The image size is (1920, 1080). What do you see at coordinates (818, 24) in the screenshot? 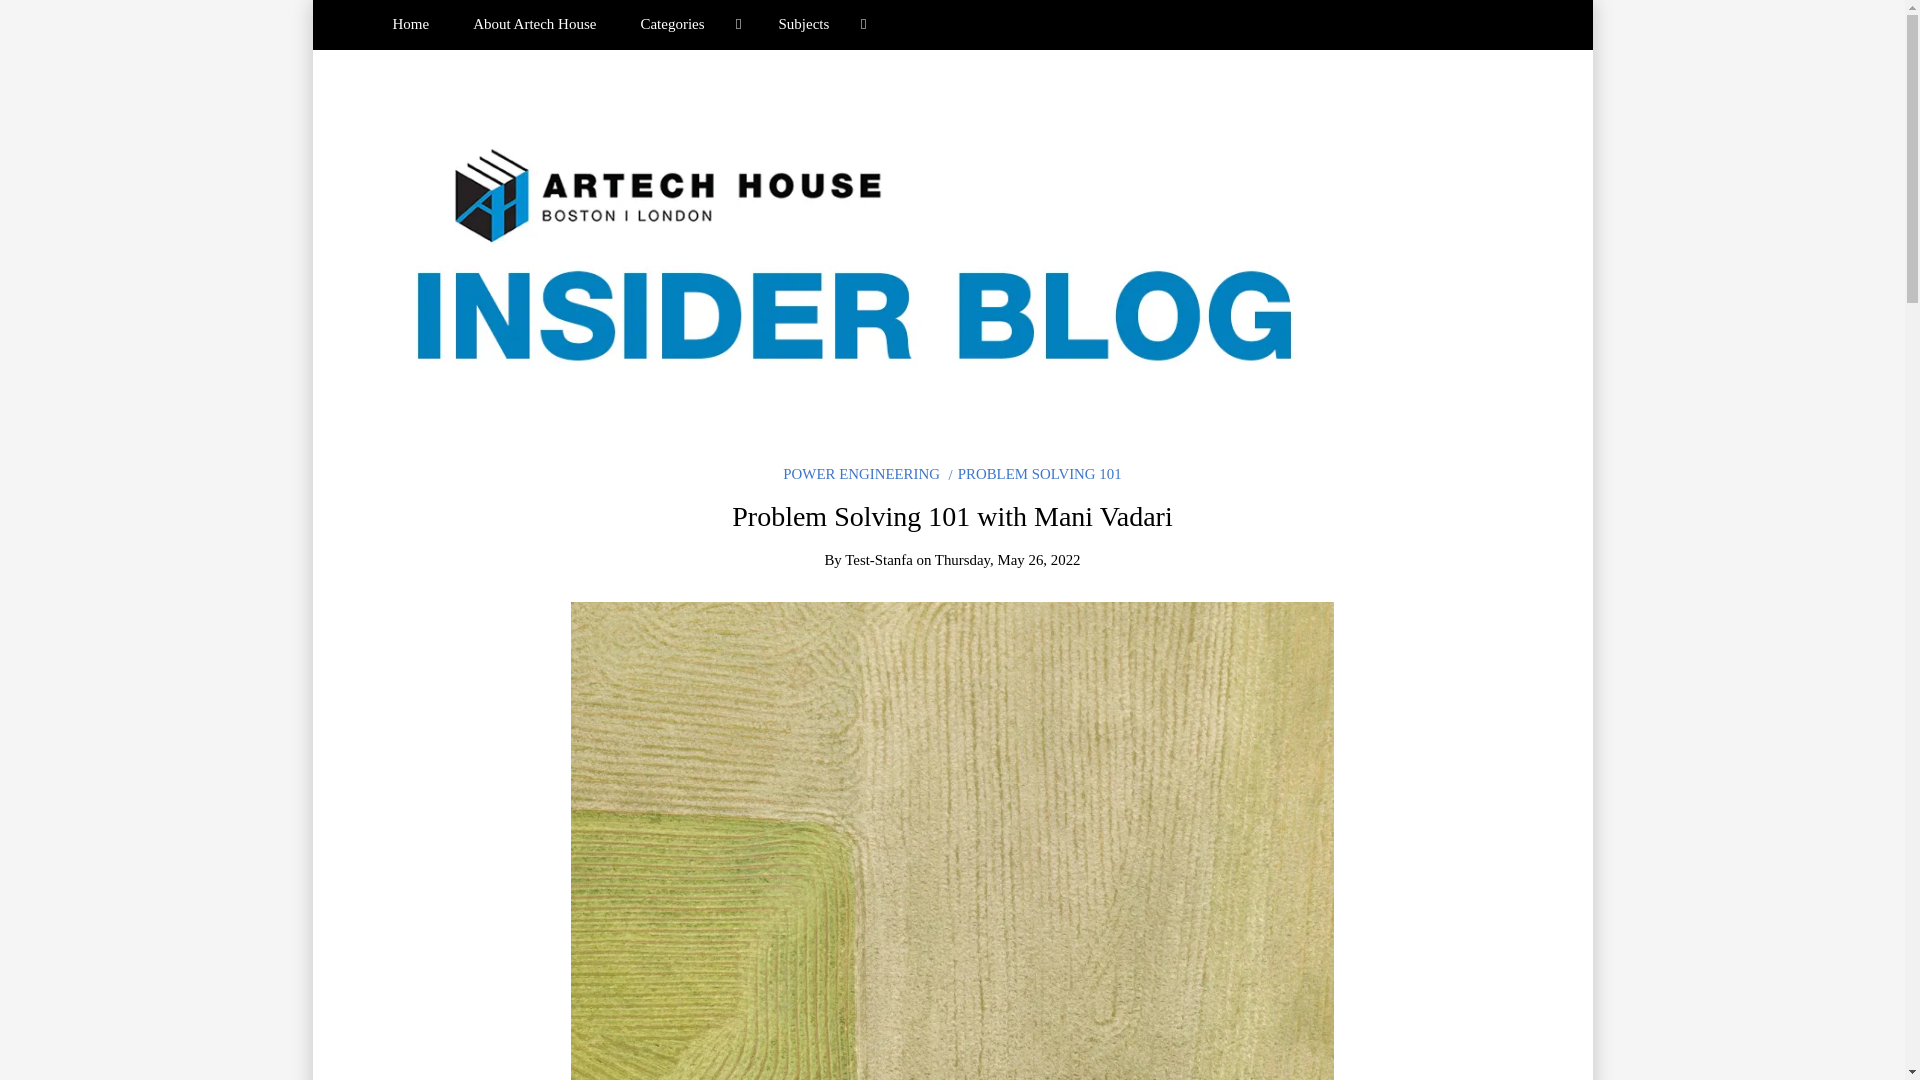
I see `Subjects` at bounding box center [818, 24].